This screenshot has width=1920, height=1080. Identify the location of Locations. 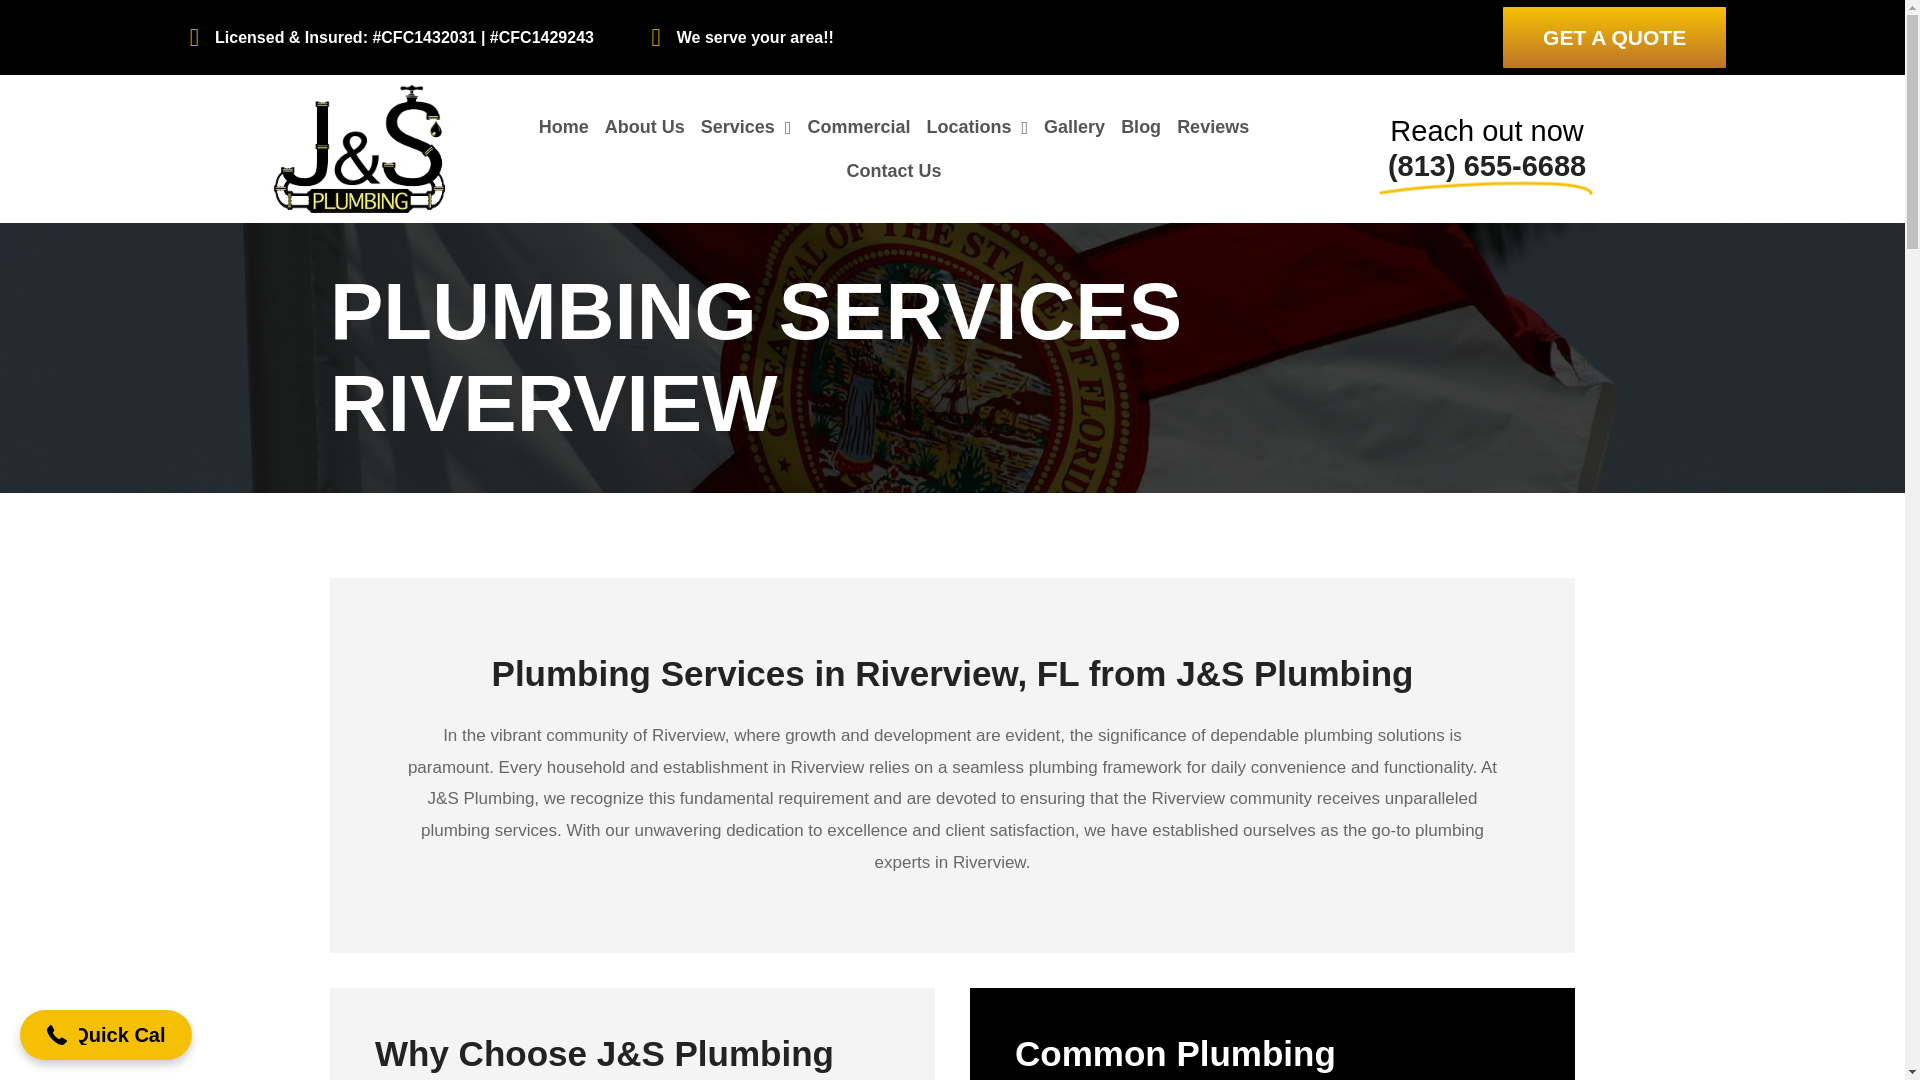
(976, 128).